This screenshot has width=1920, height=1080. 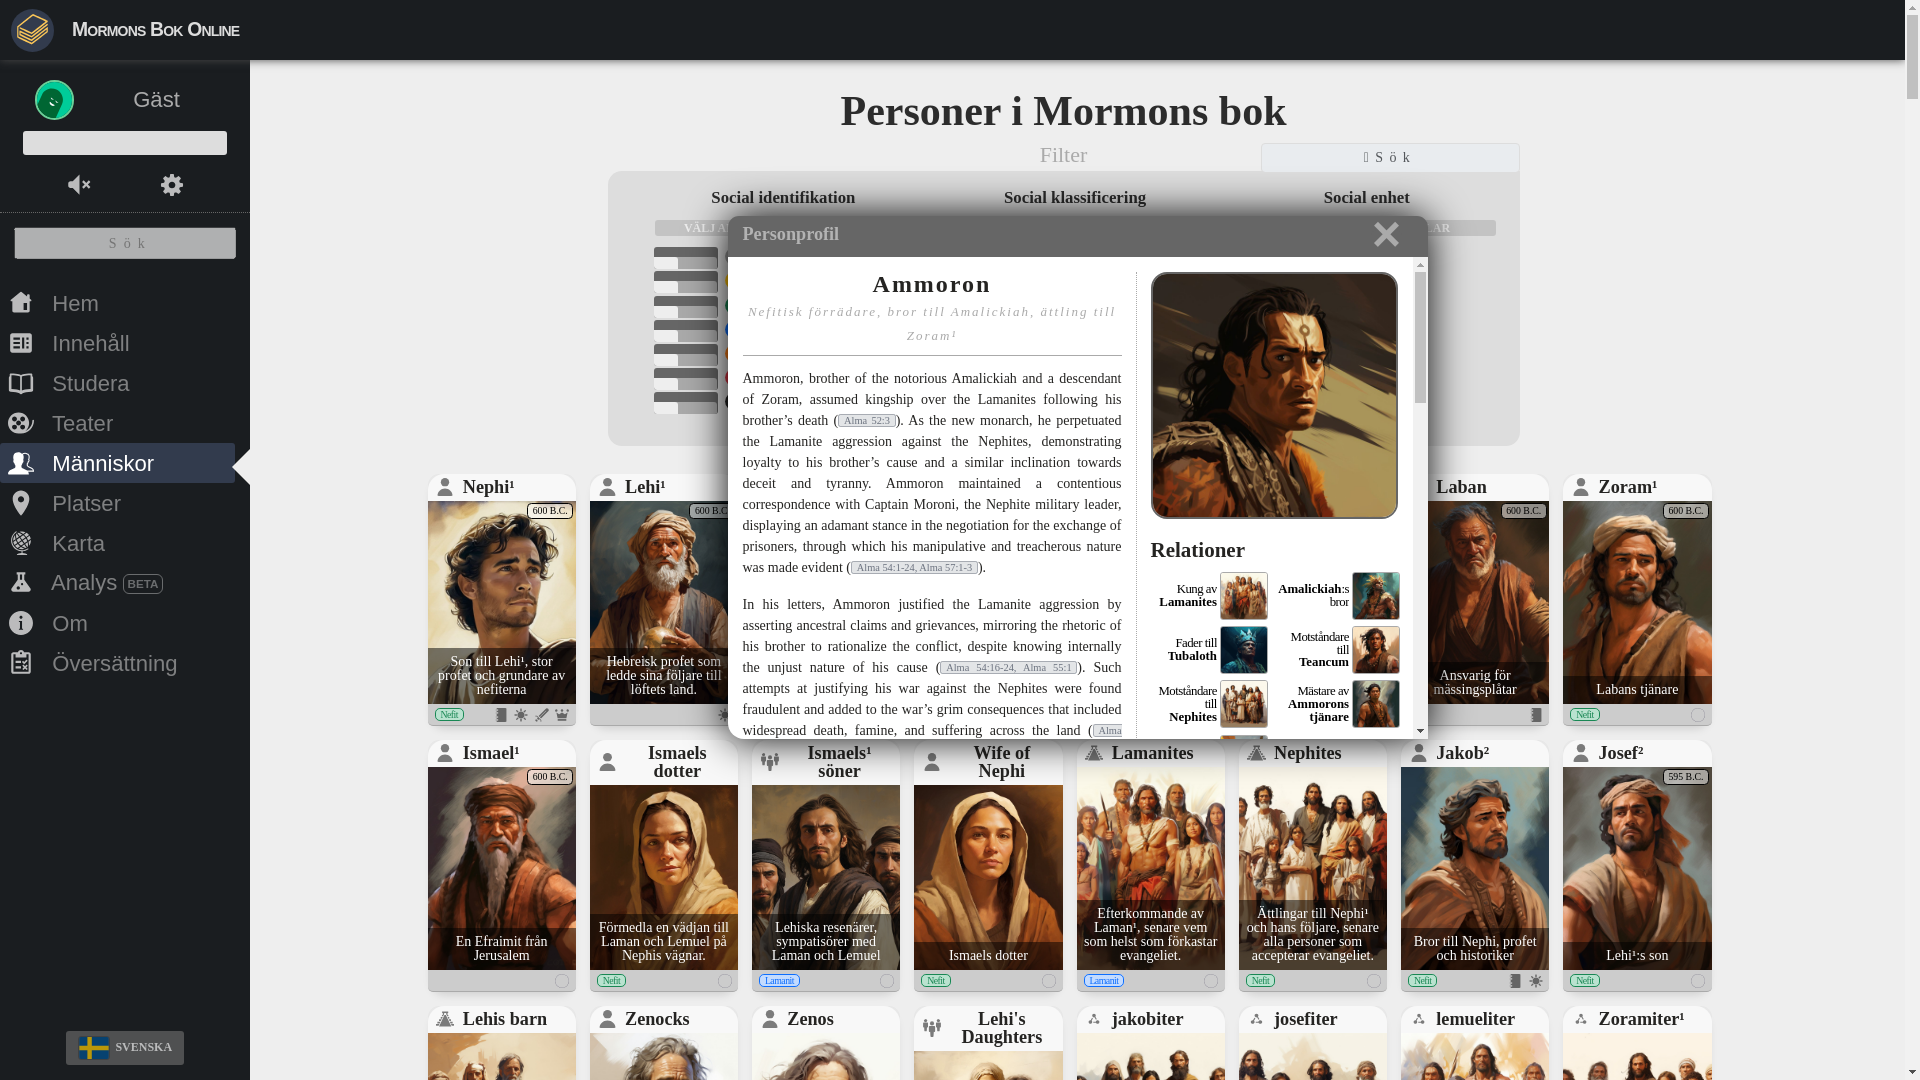 I want to click on Om, so click(x=866, y=420).